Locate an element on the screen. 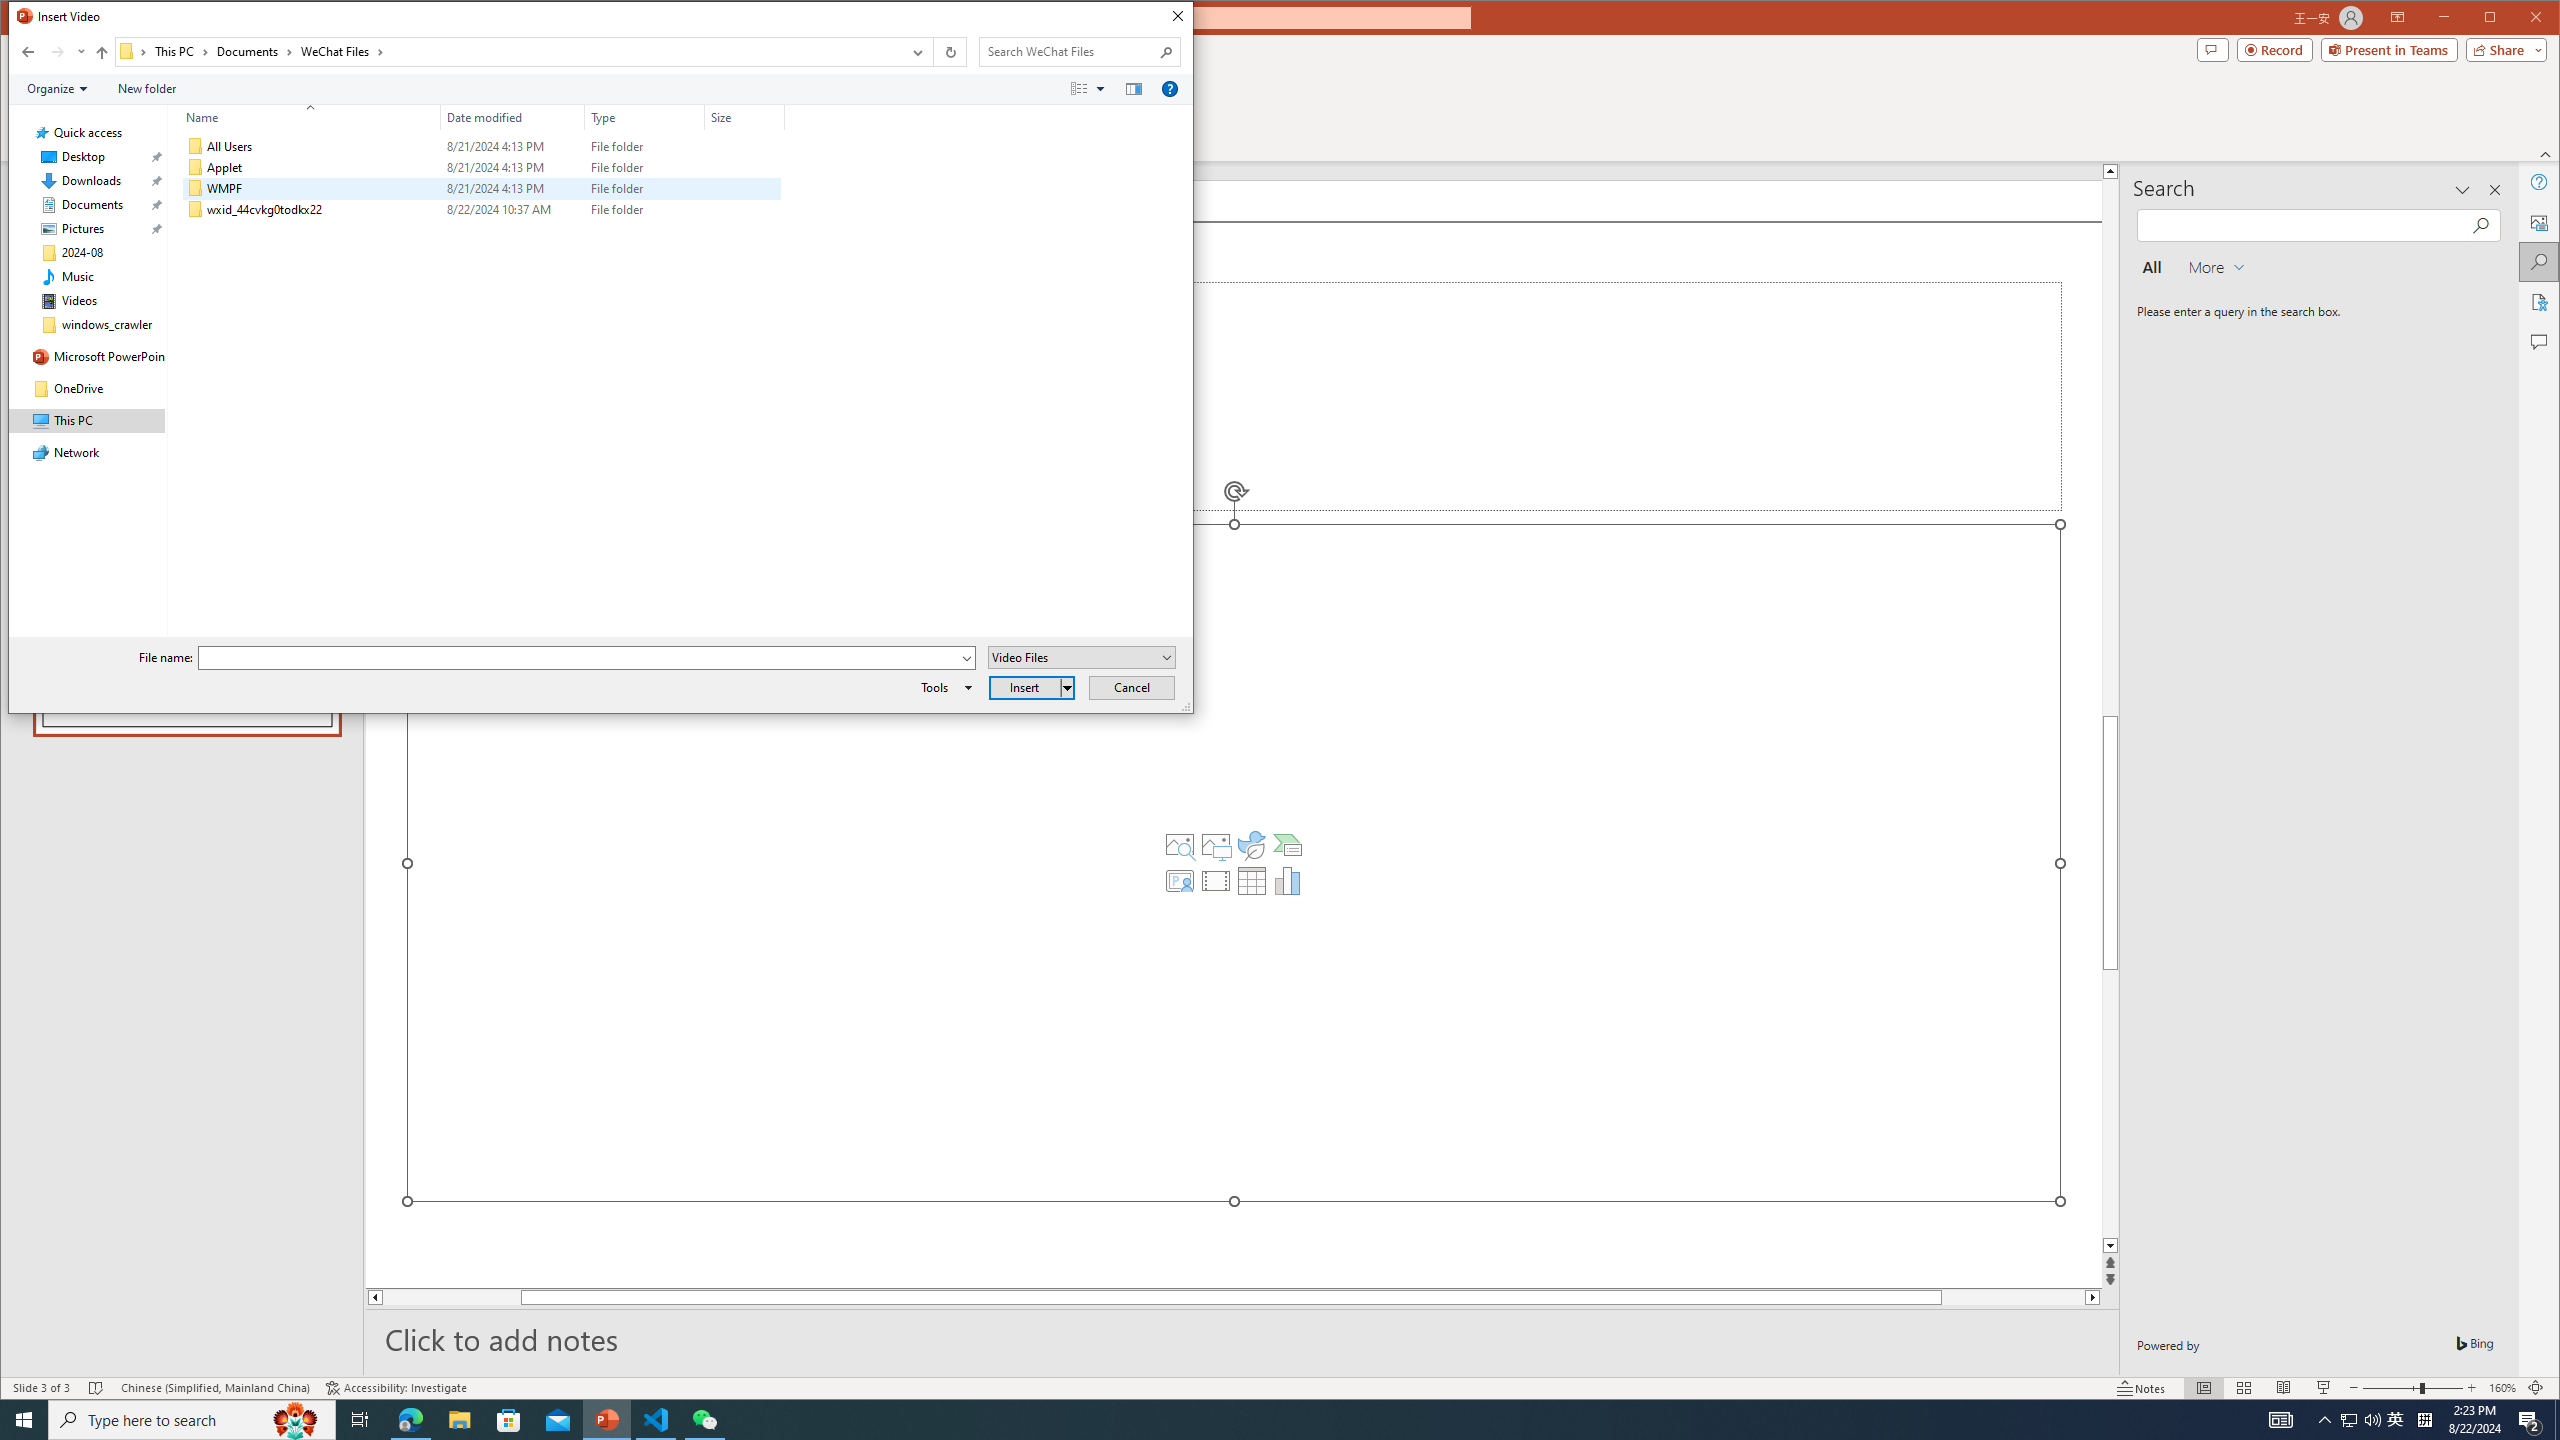  All locations is located at coordinates (133, 52).